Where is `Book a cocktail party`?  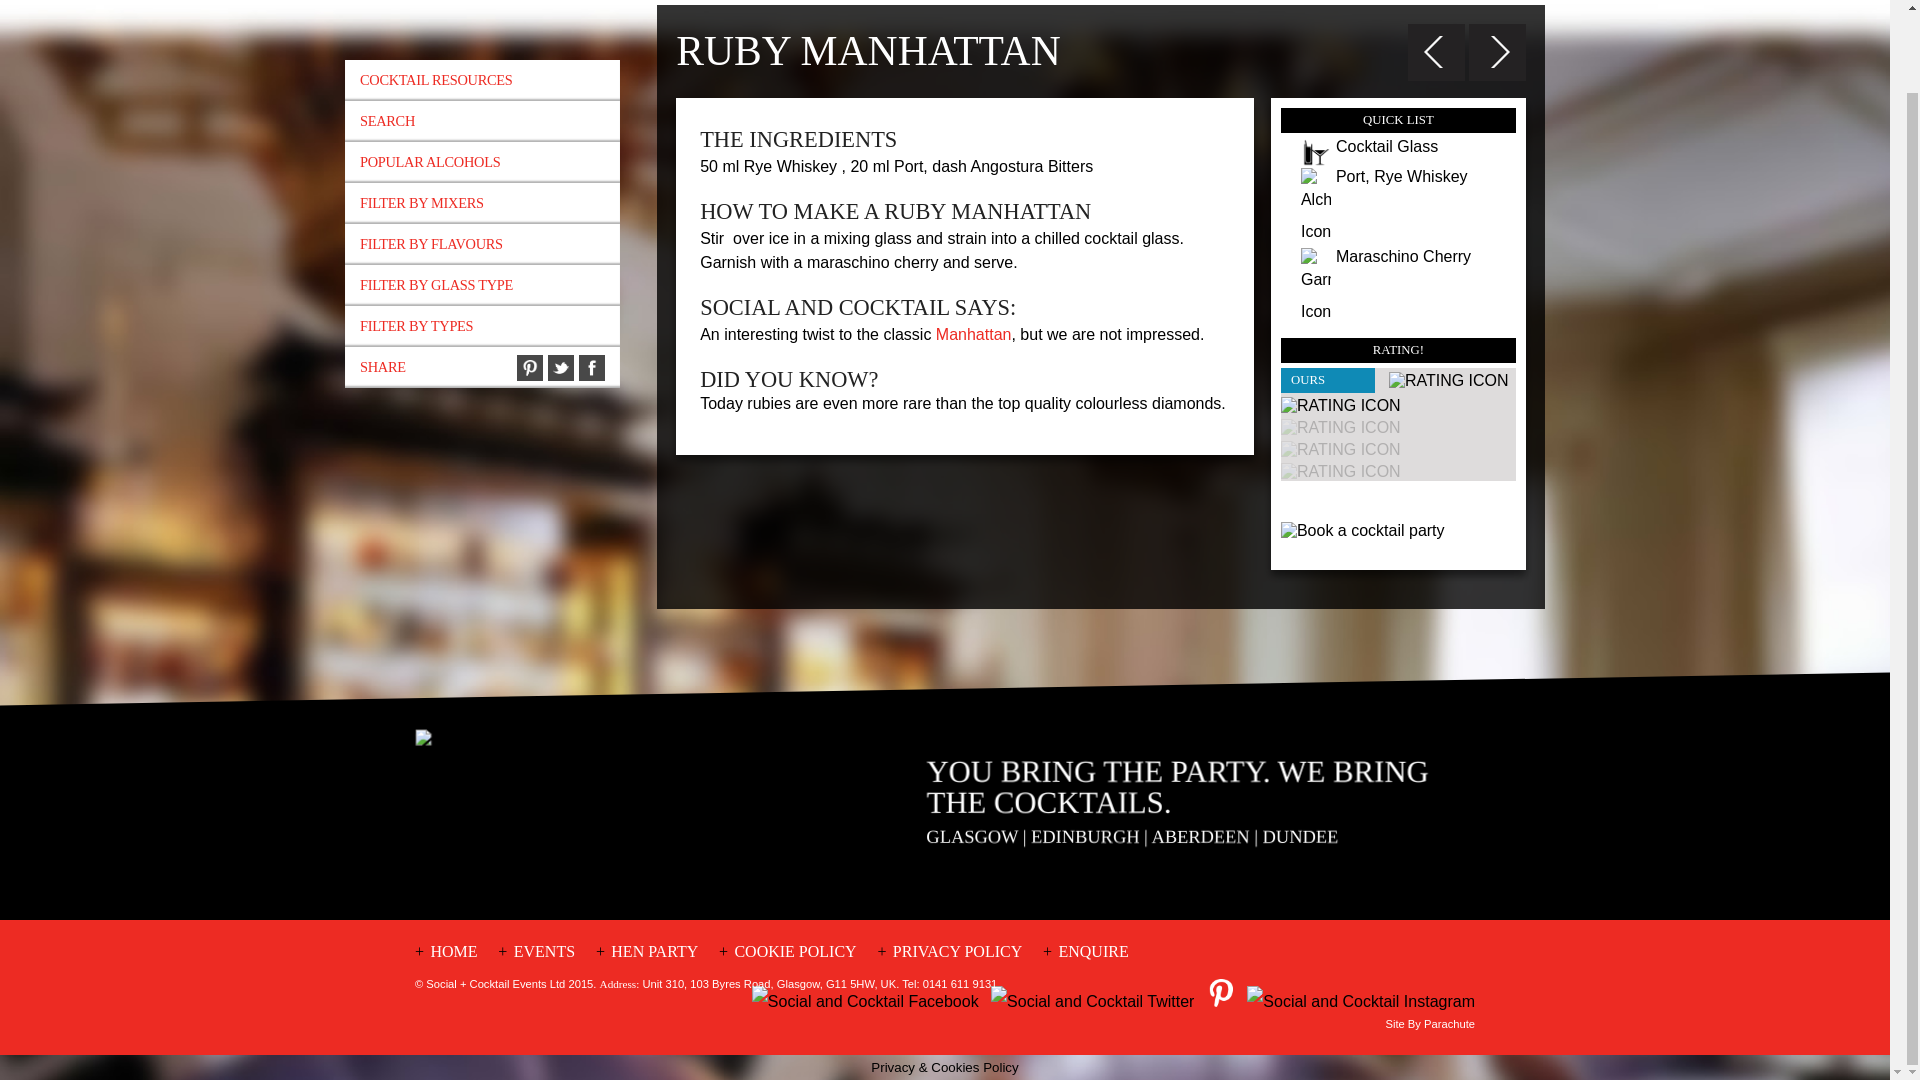 Book a cocktail party is located at coordinates (1398, 530).